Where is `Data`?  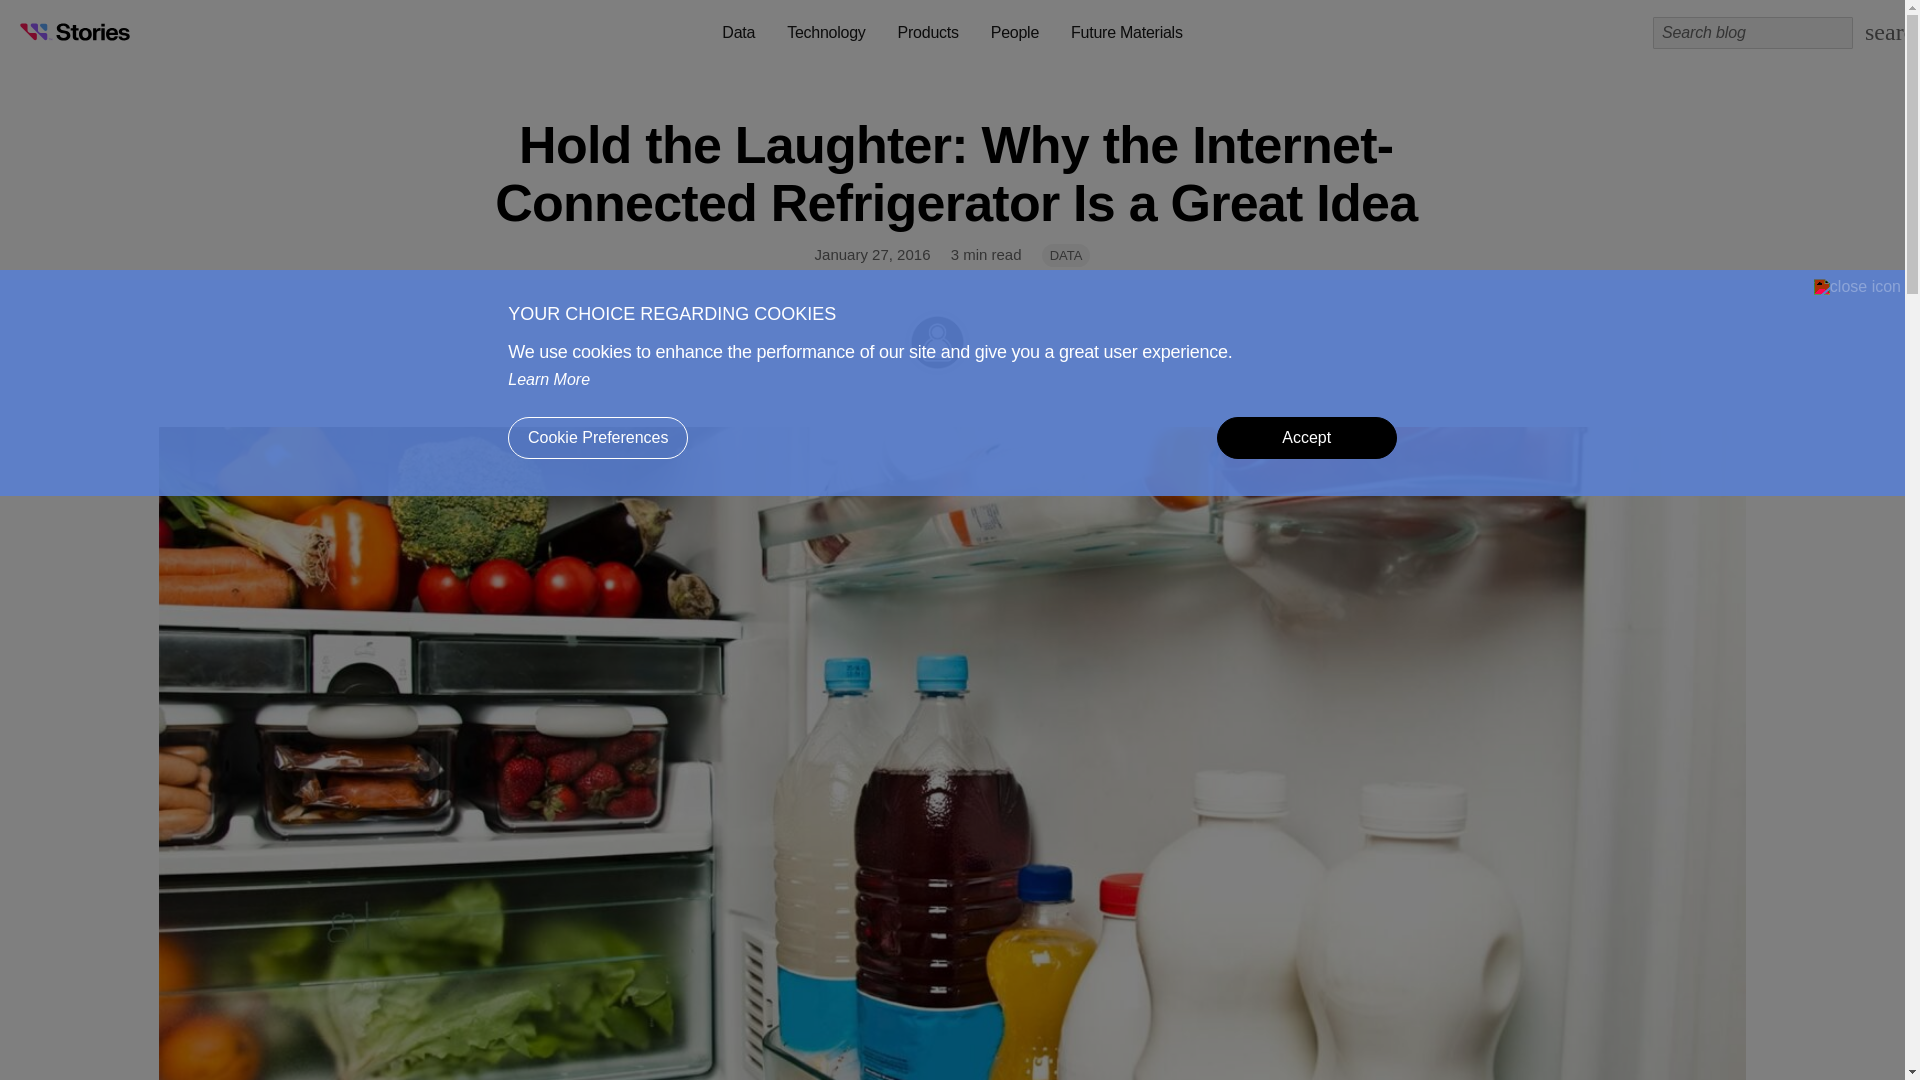 Data is located at coordinates (738, 32).